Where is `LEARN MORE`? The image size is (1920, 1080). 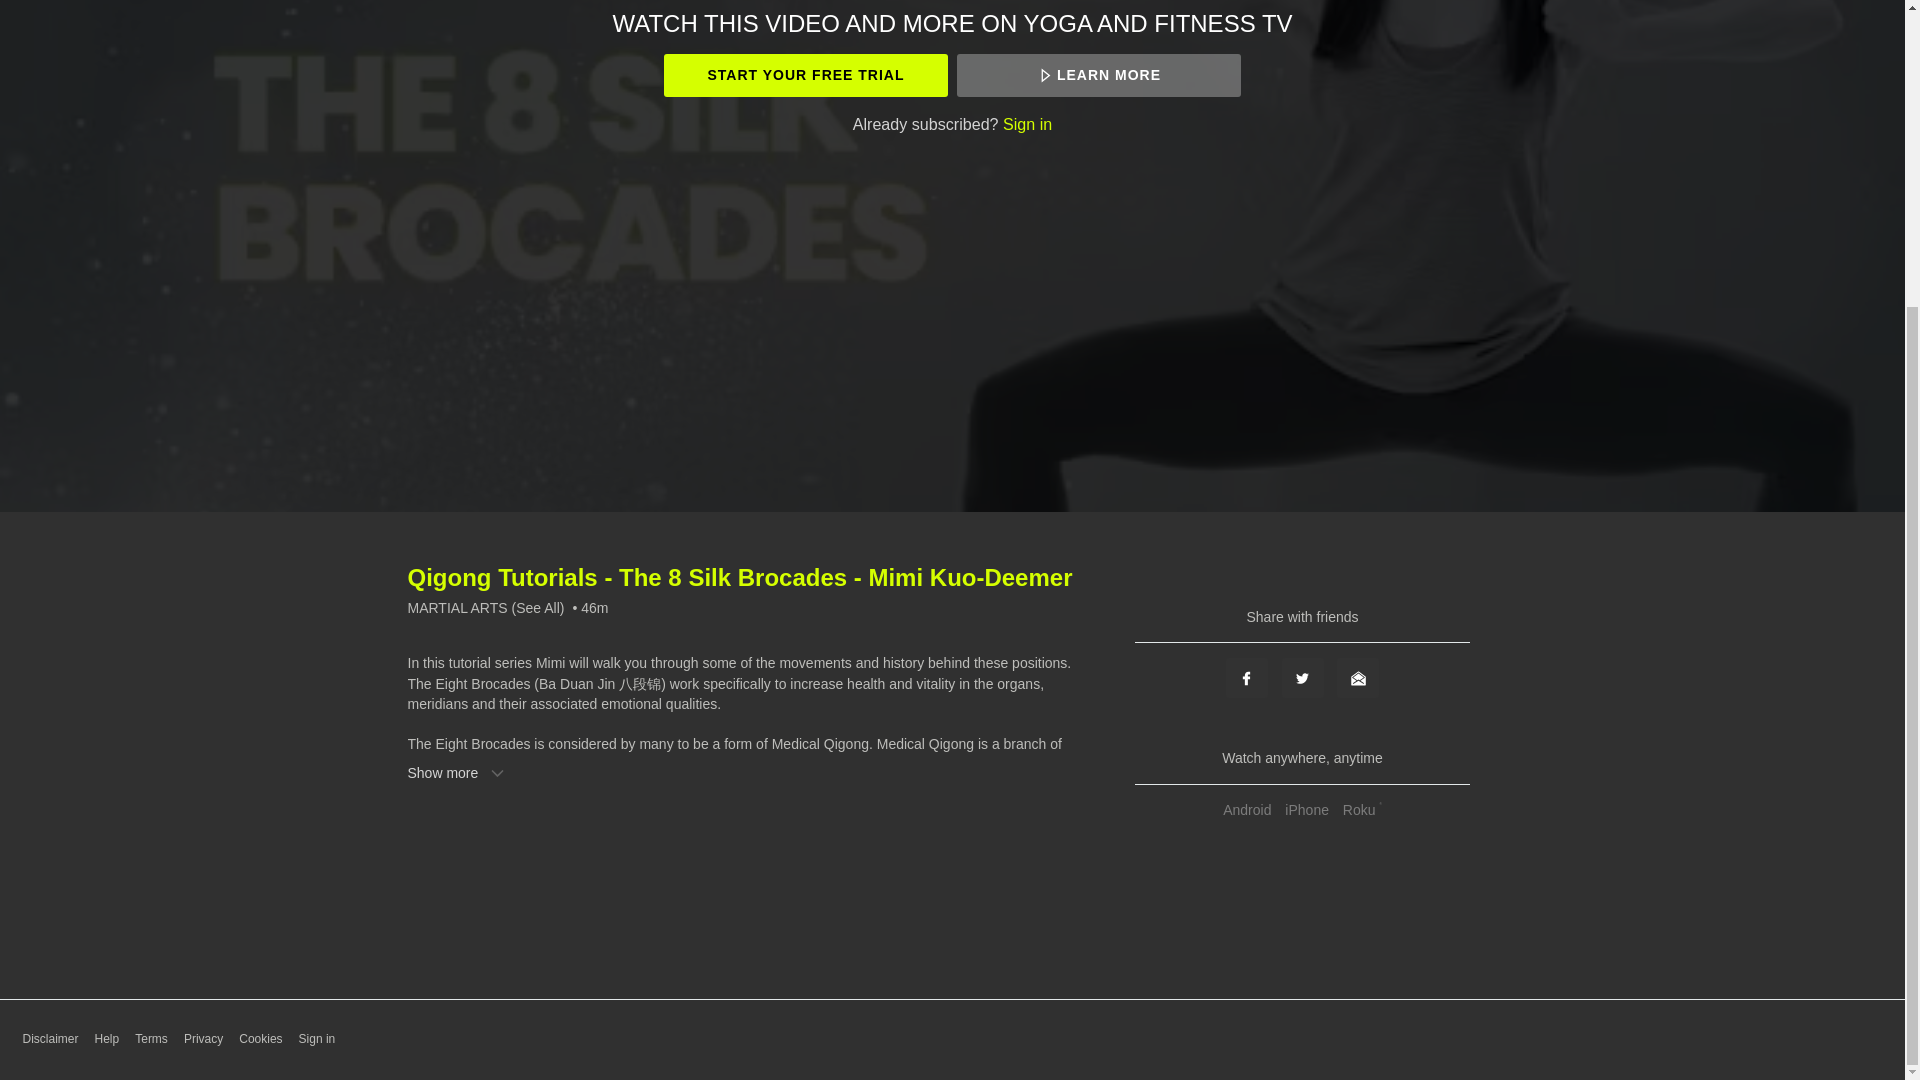
LEARN MORE is located at coordinates (1098, 76).